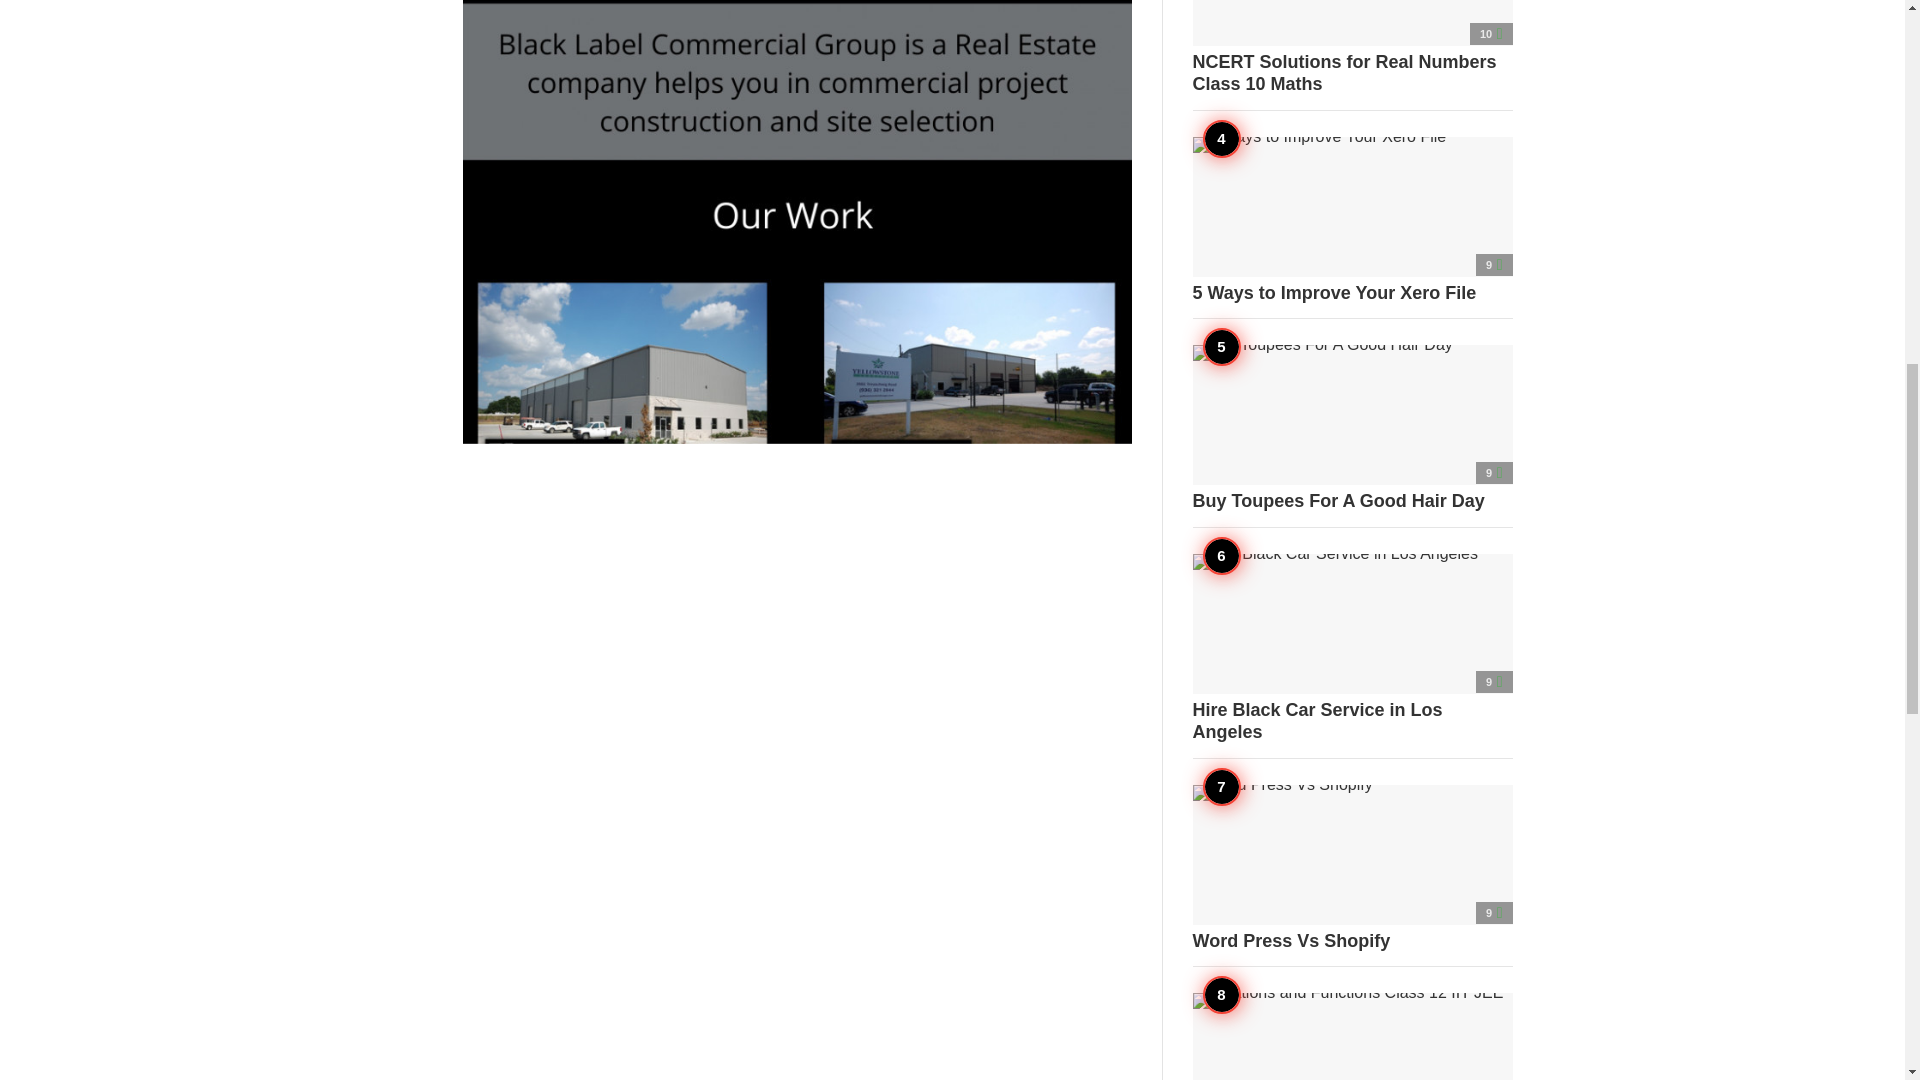 The width and height of the screenshot is (1920, 1080). I want to click on 5 Ways to Improve Your Xero File, so click(1352, 220).